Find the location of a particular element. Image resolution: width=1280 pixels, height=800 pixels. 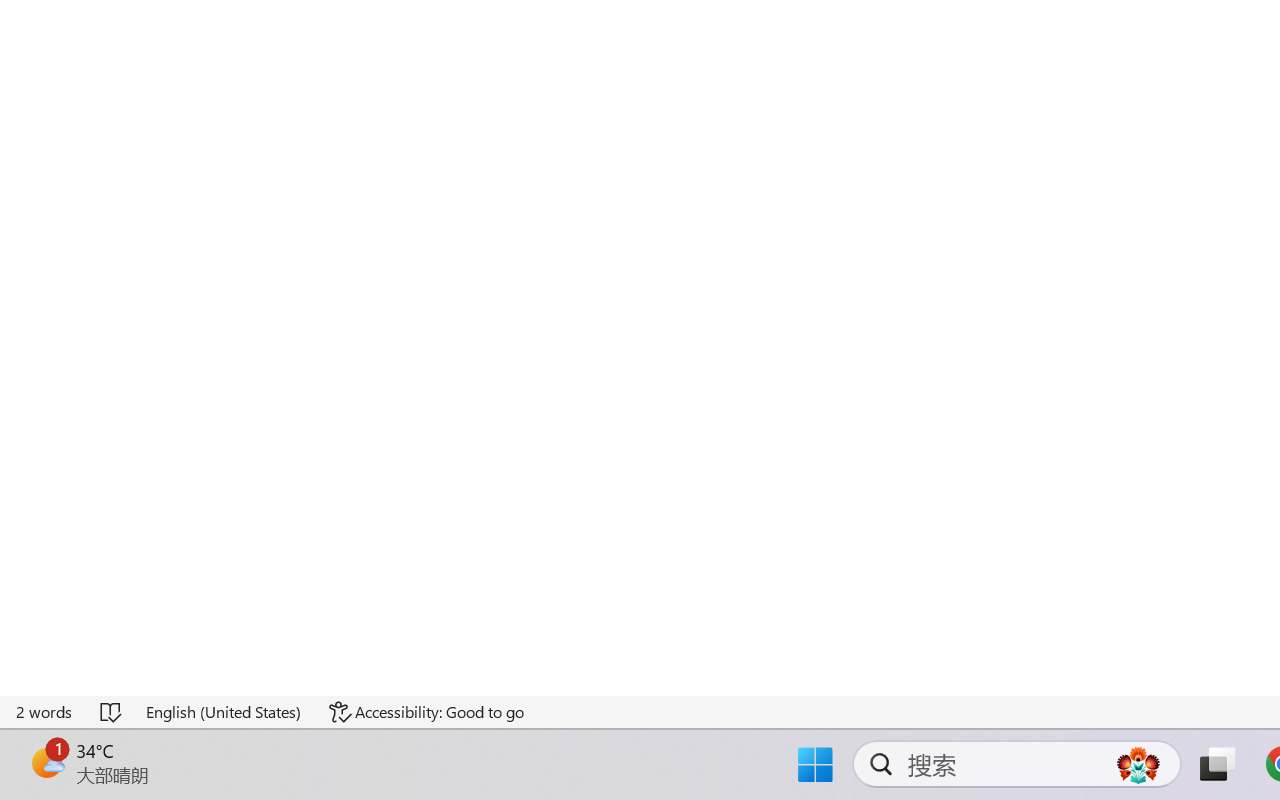

AutomationID: DynamicSearchBoxGleamImage is located at coordinates (1138, 764).